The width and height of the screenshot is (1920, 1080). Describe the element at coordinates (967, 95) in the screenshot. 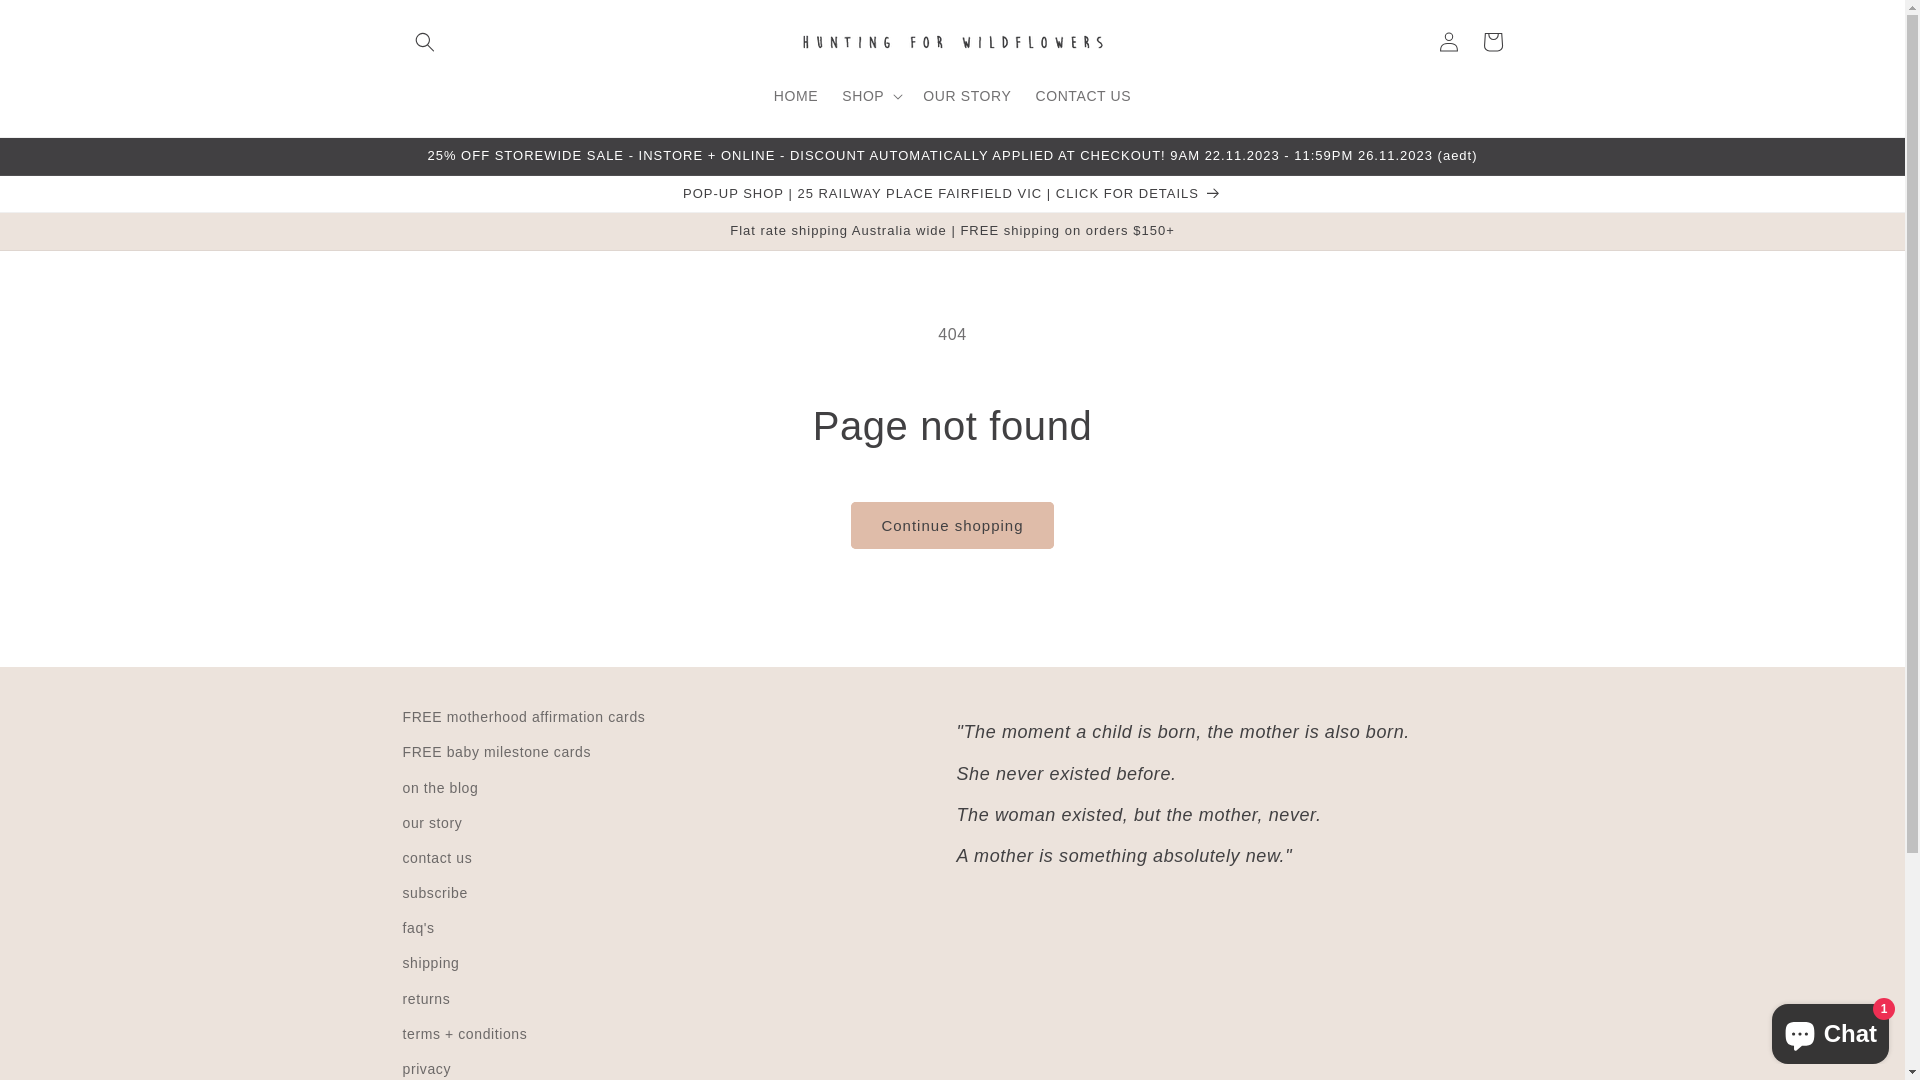

I see `OUR STORY` at that location.